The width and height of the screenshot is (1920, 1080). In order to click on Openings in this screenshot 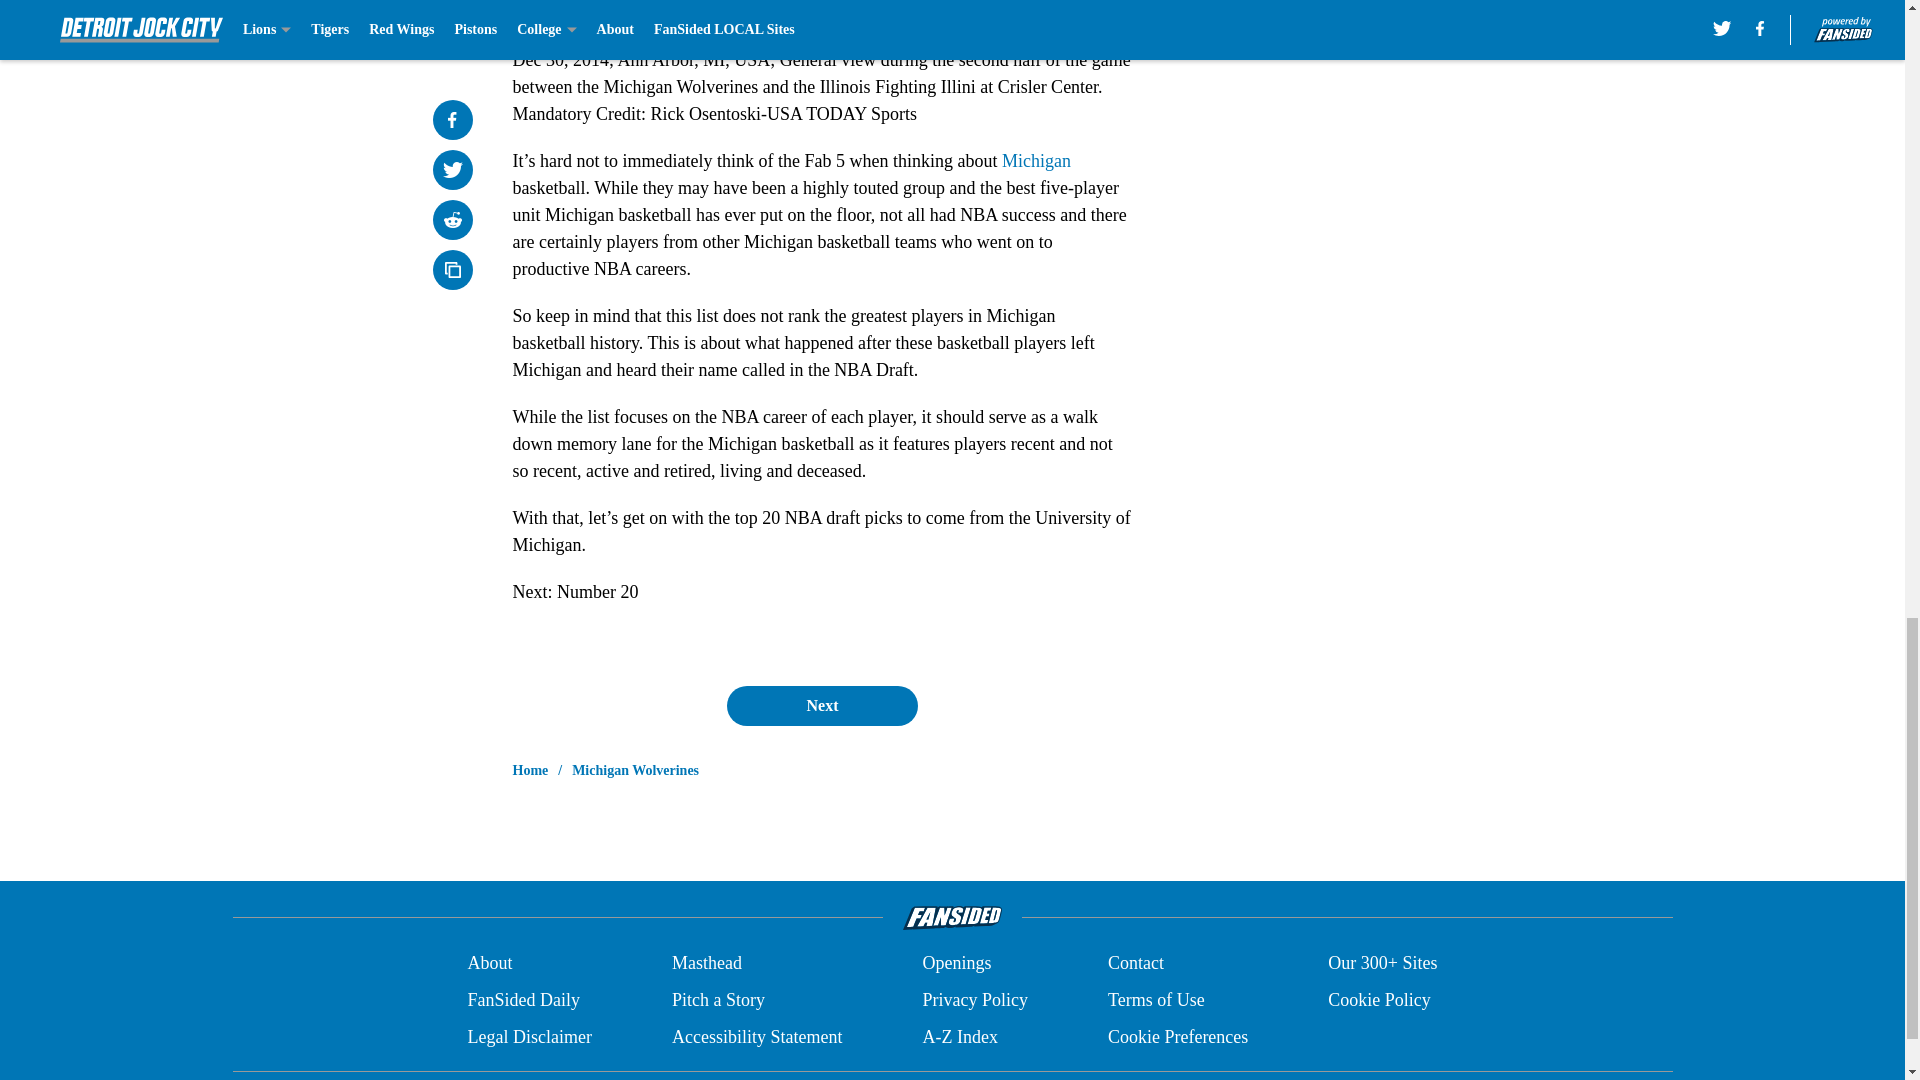, I will do `click(956, 964)`.